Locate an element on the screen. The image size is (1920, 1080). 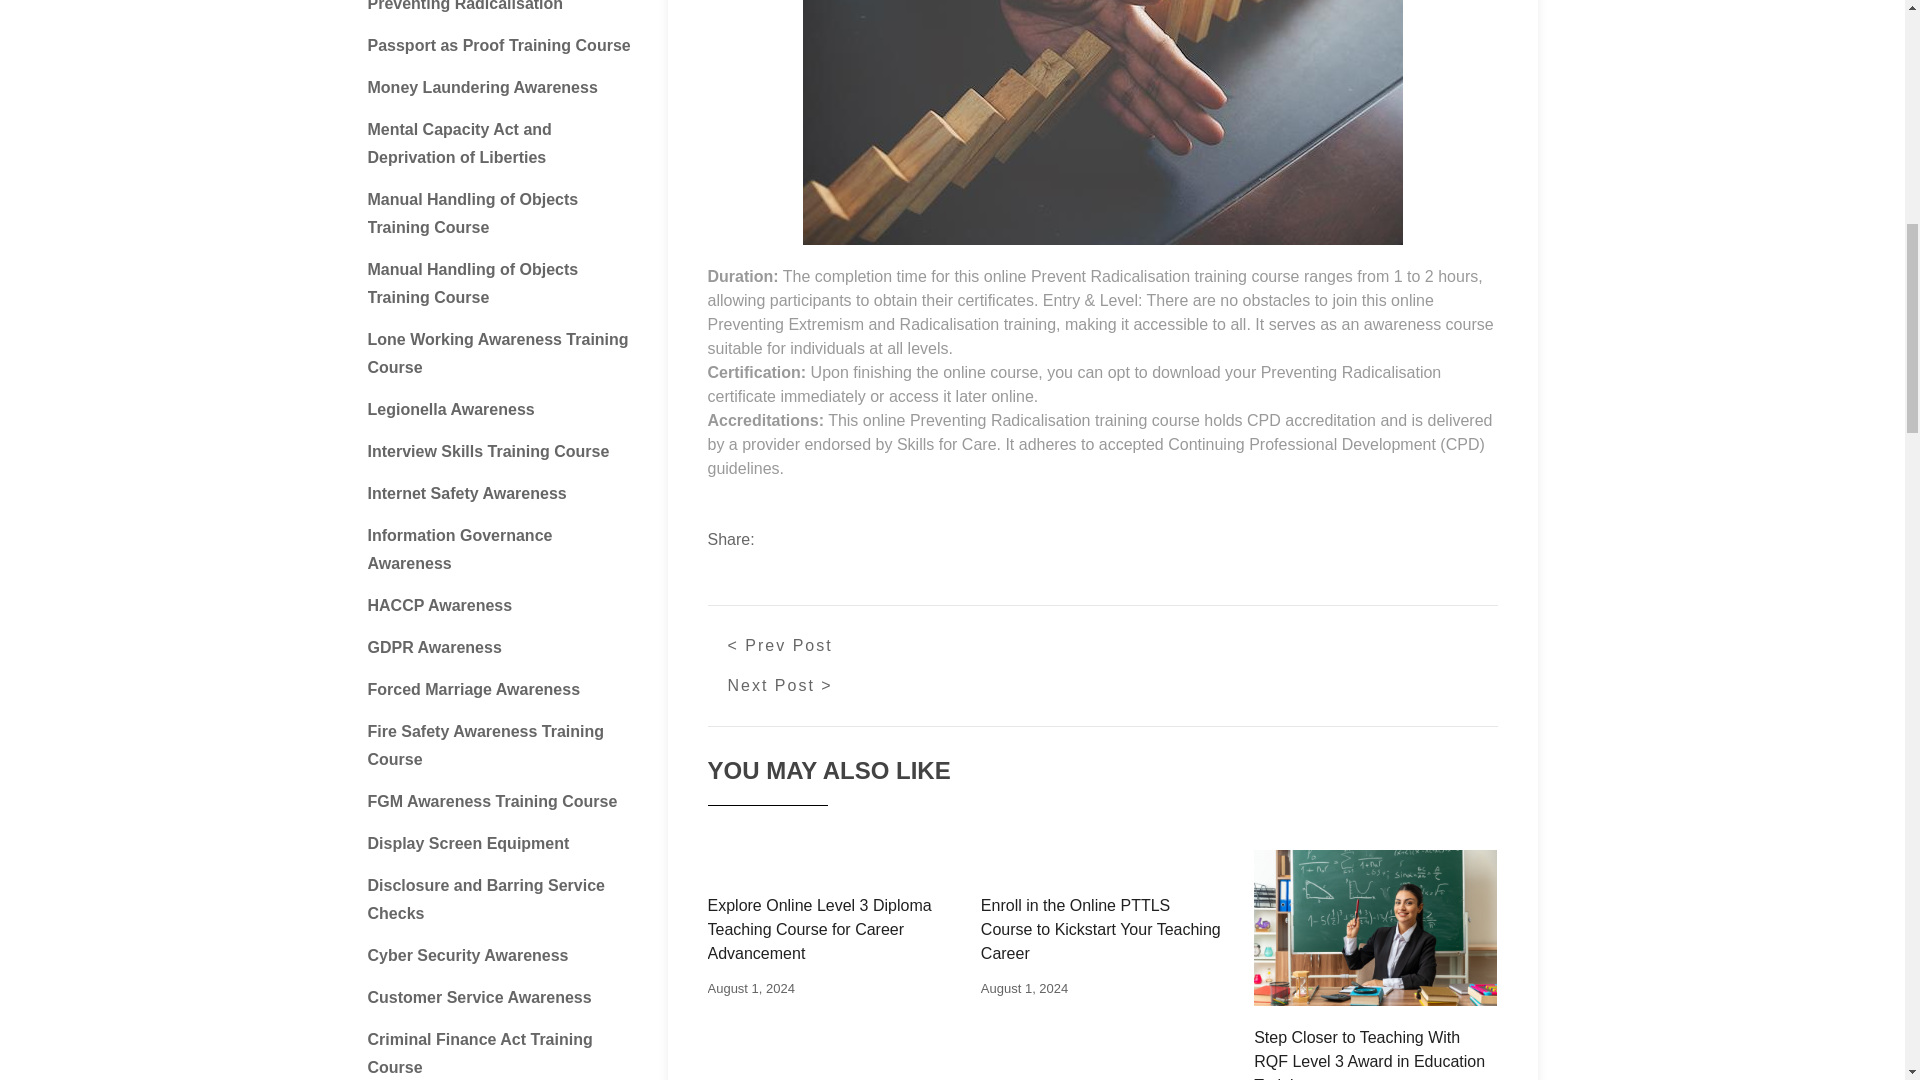
Money Laundering Awareness is located at coordinates (482, 87).